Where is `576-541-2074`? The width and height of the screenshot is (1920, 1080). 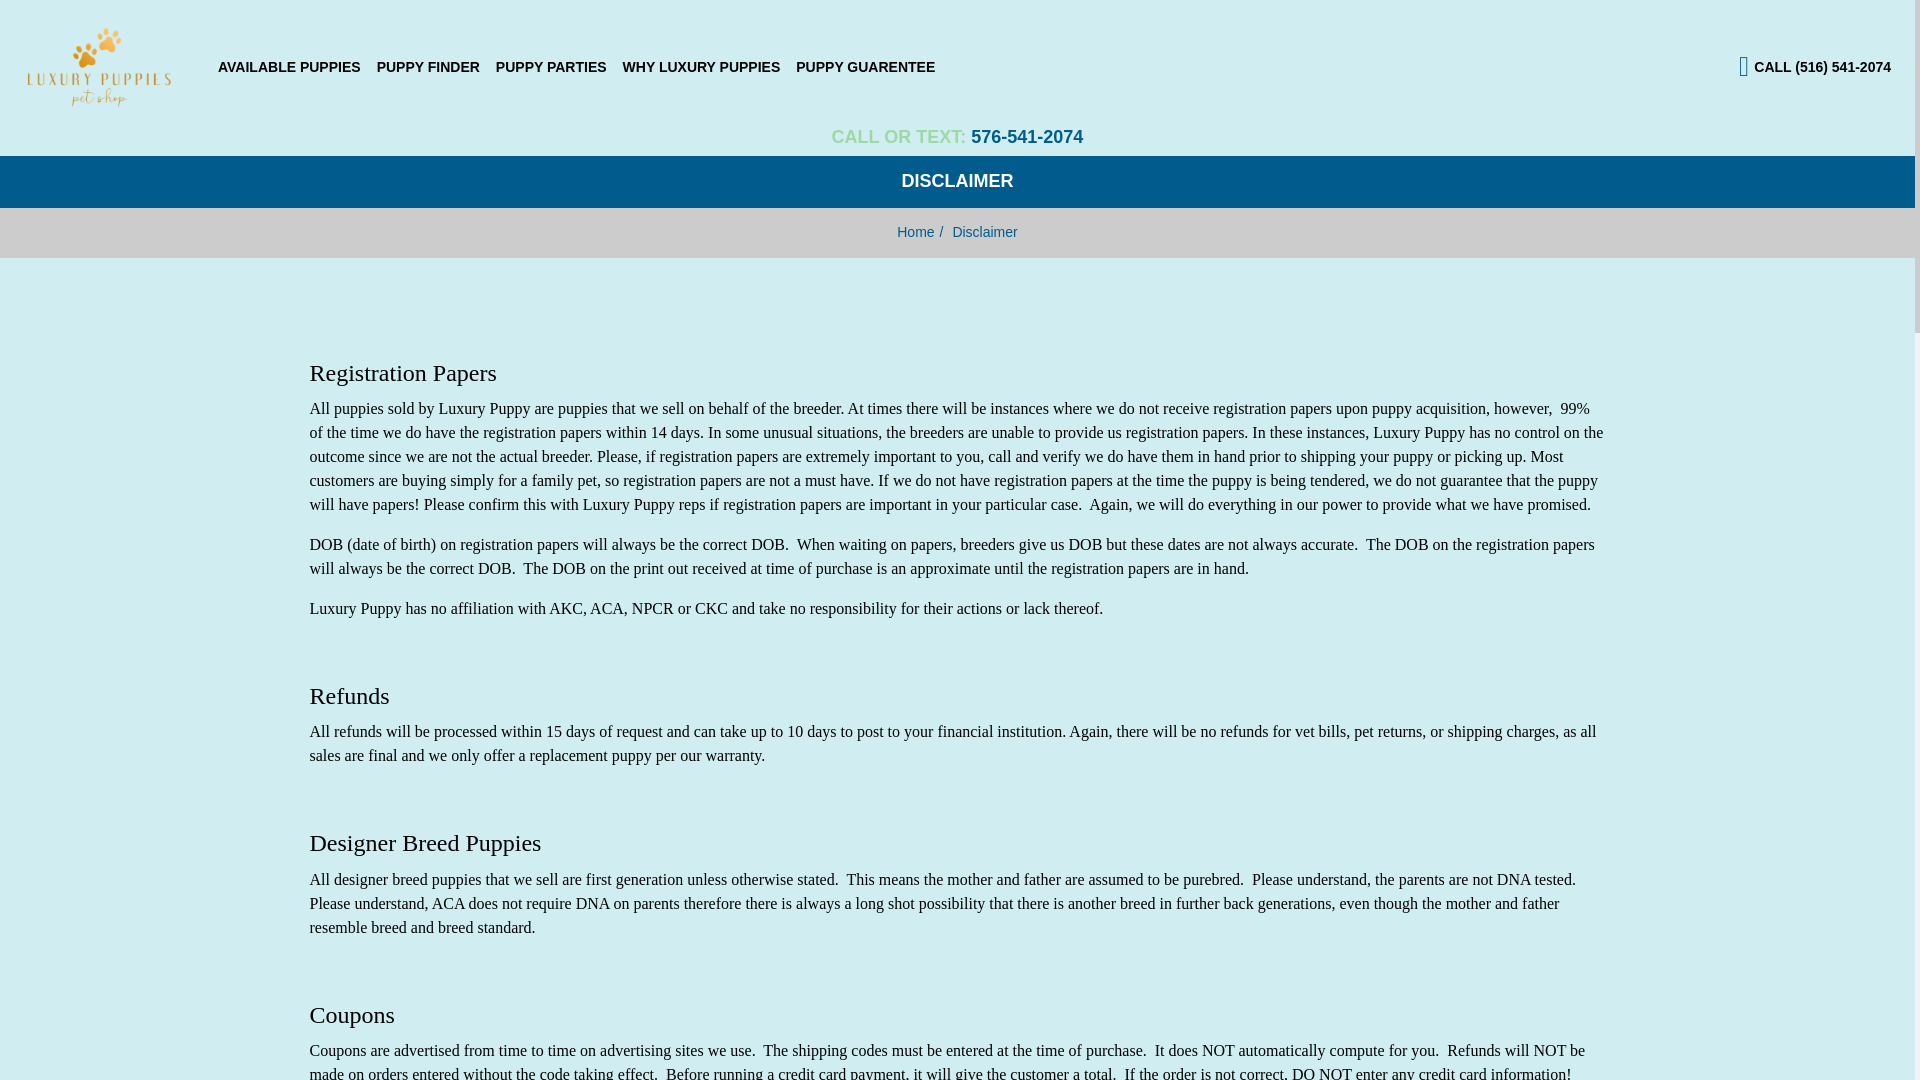
576-541-2074 is located at coordinates (1026, 136).